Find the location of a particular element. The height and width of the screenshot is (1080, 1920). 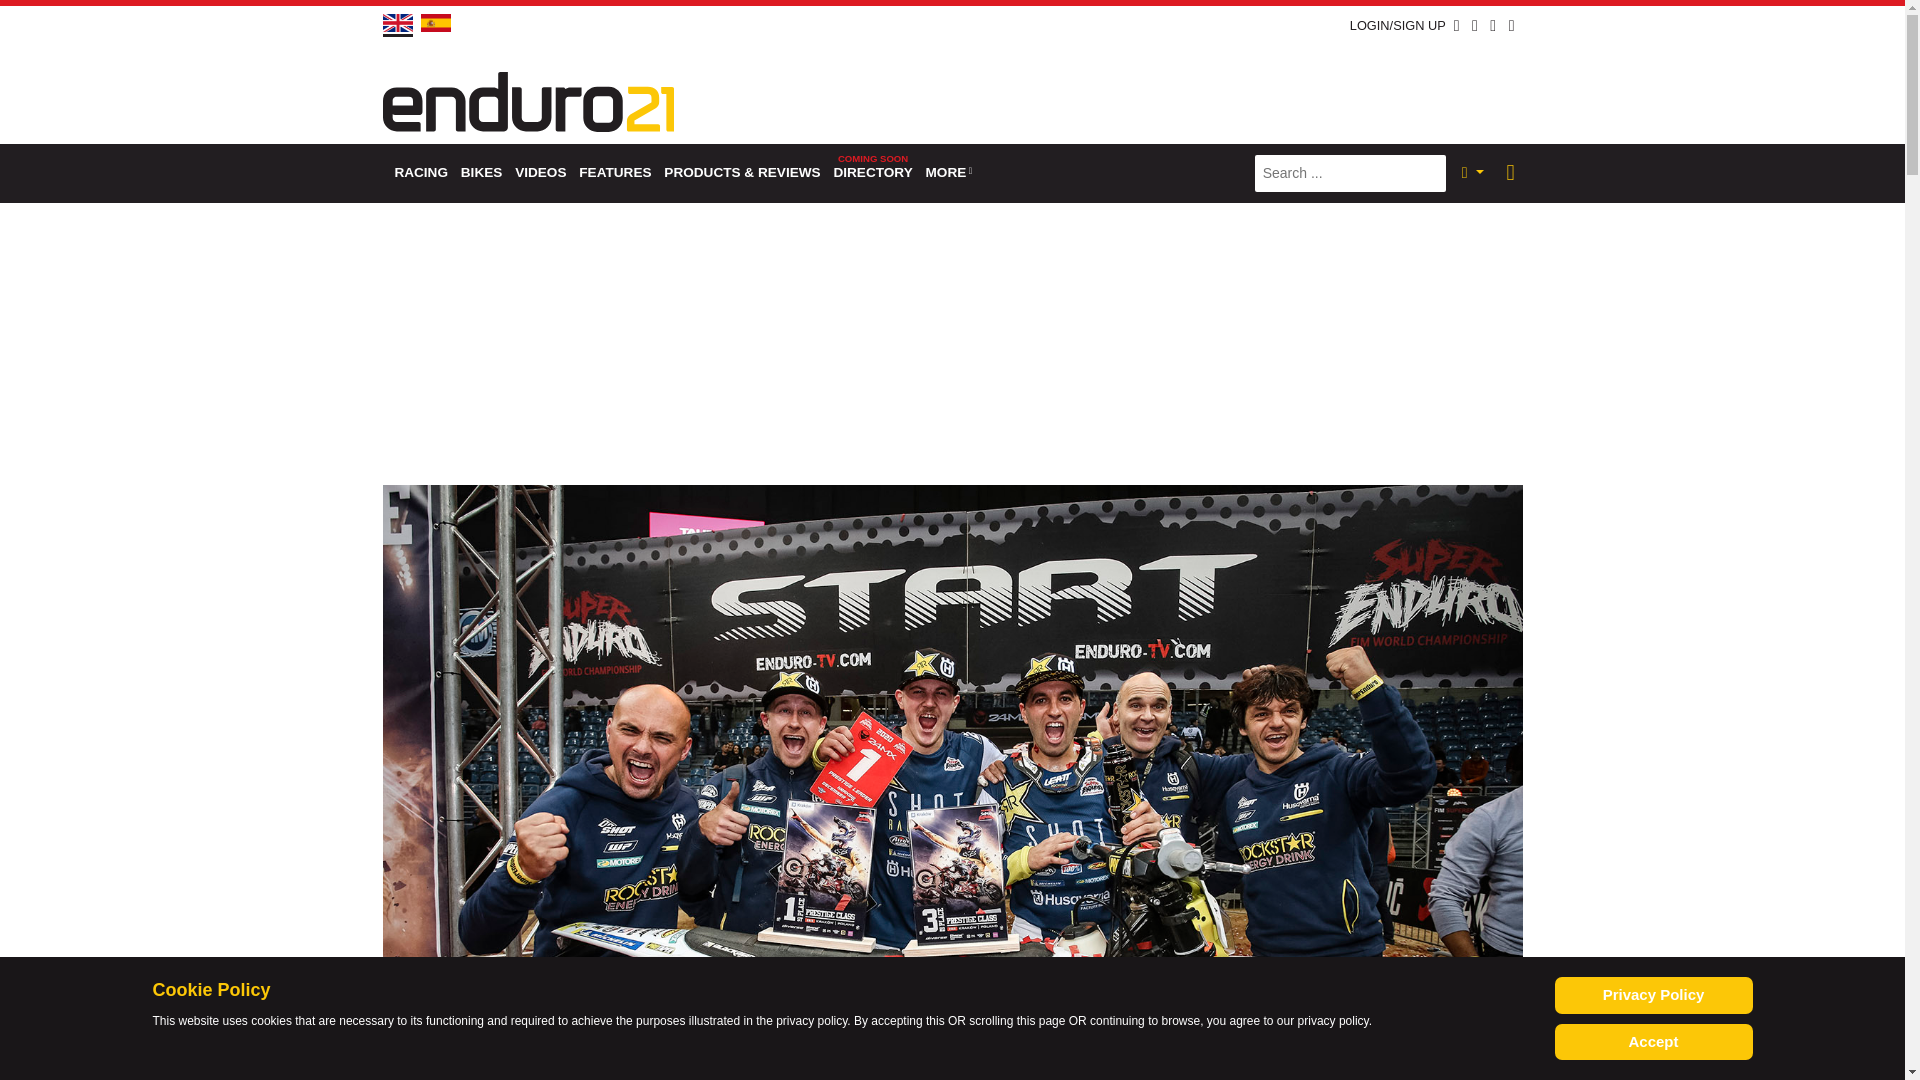

BIKES is located at coordinates (480, 173).